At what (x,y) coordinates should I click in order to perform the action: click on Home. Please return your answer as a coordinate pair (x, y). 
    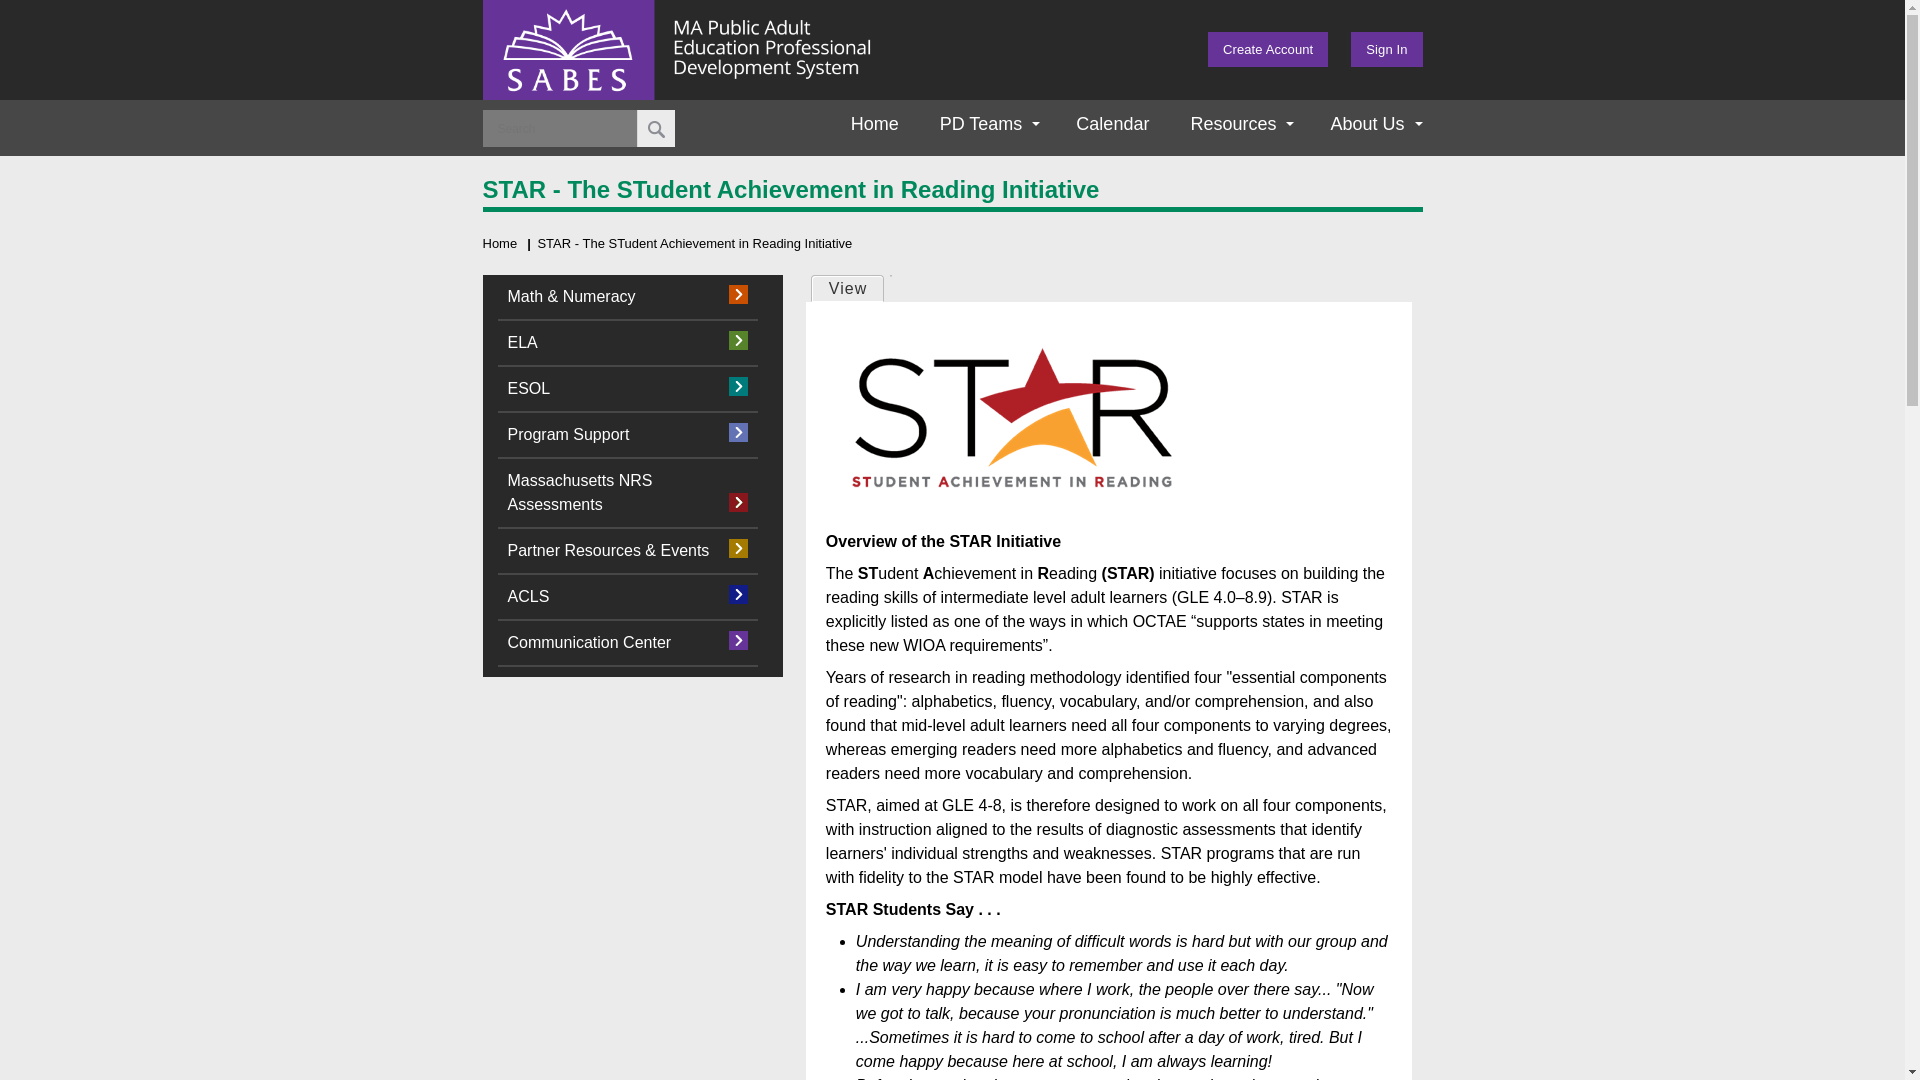
    Looking at the image, I should click on (732, 87).